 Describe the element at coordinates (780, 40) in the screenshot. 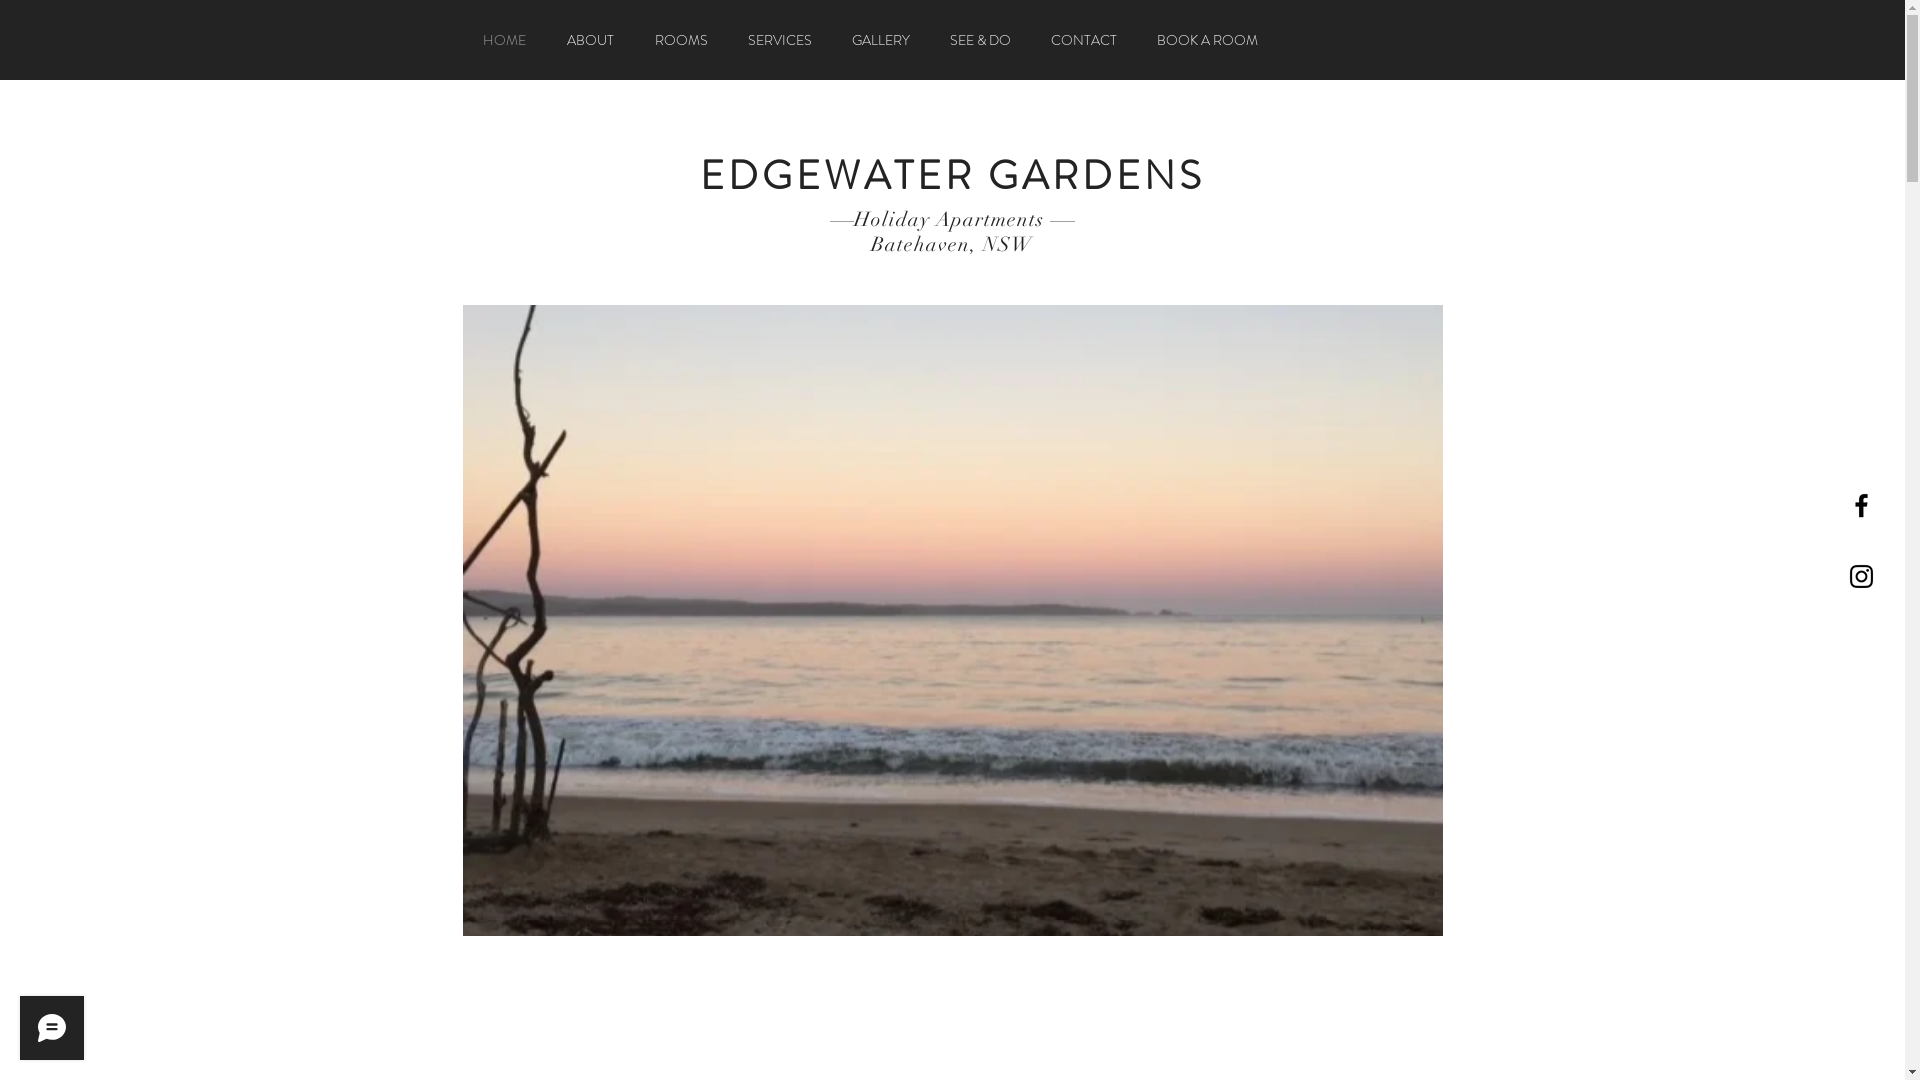

I see `SERVICES` at that location.